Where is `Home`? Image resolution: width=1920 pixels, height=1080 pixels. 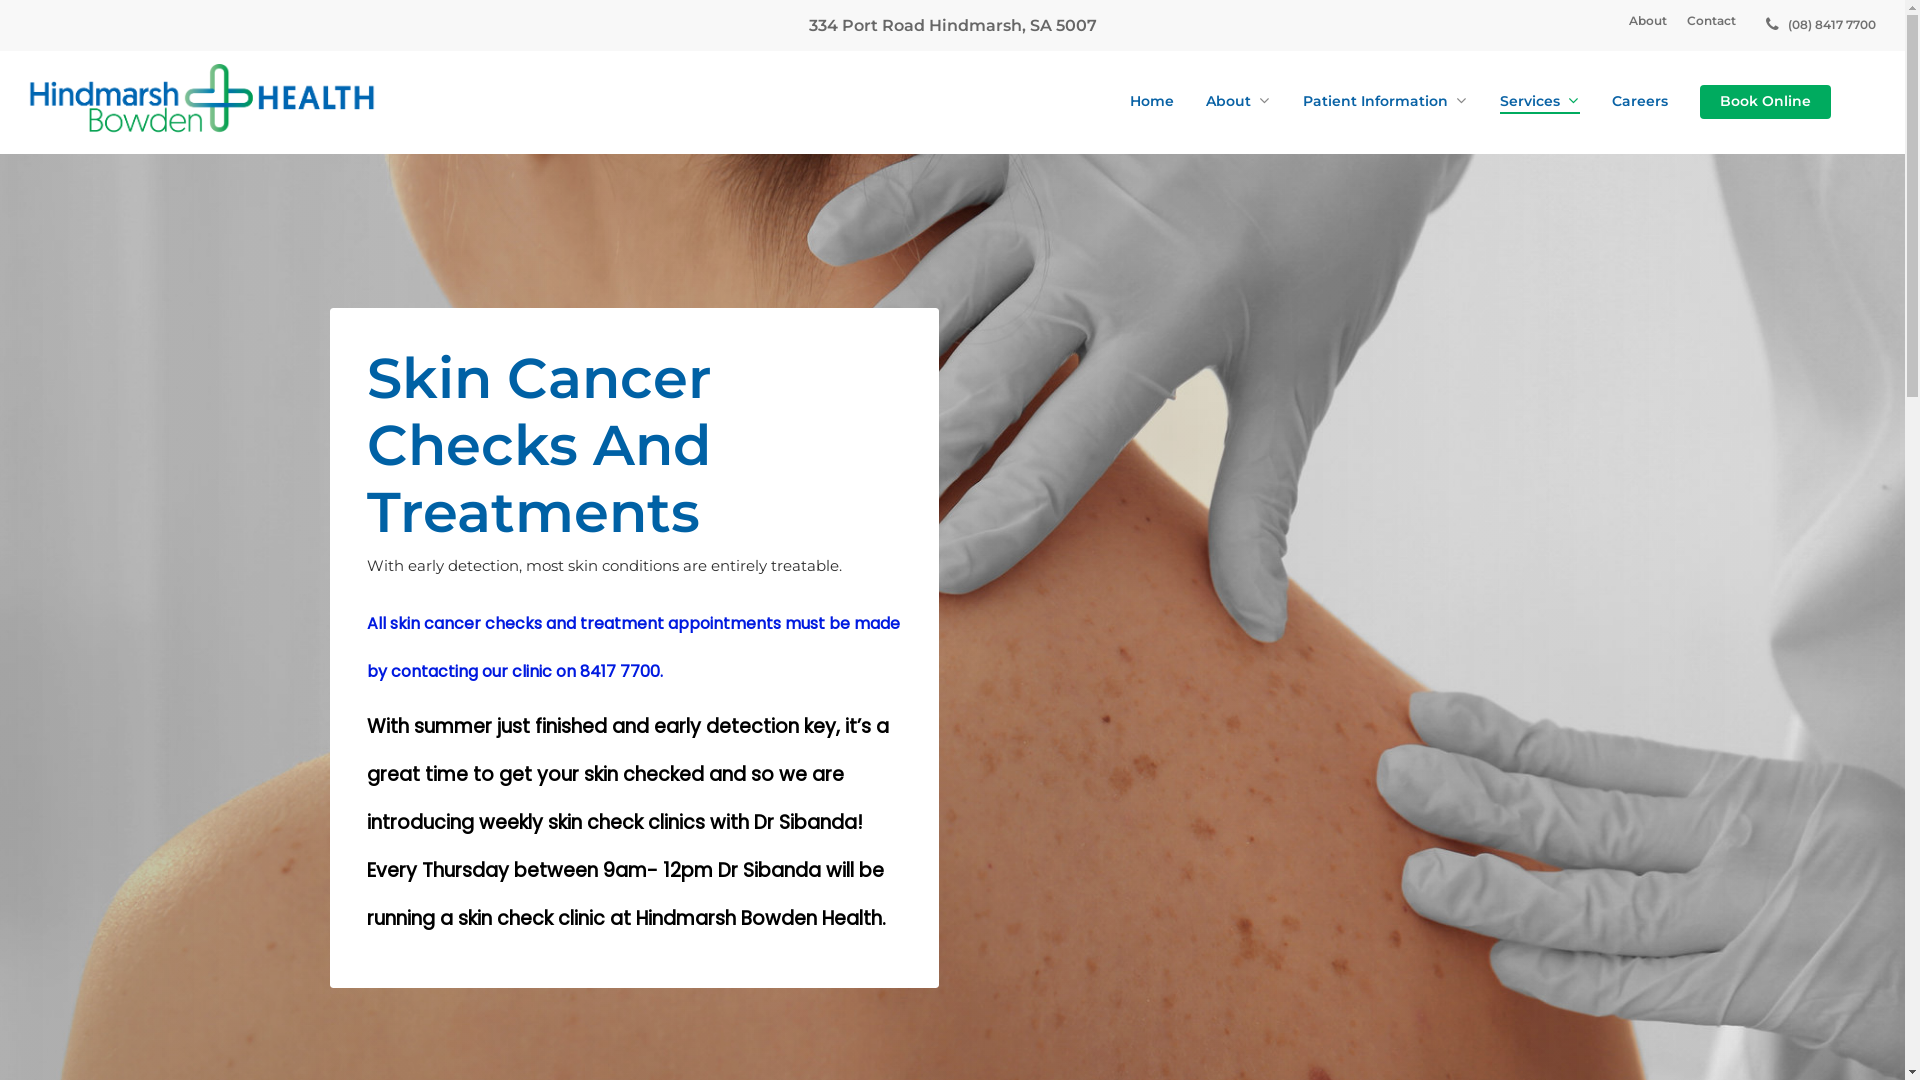
Home is located at coordinates (1152, 102).